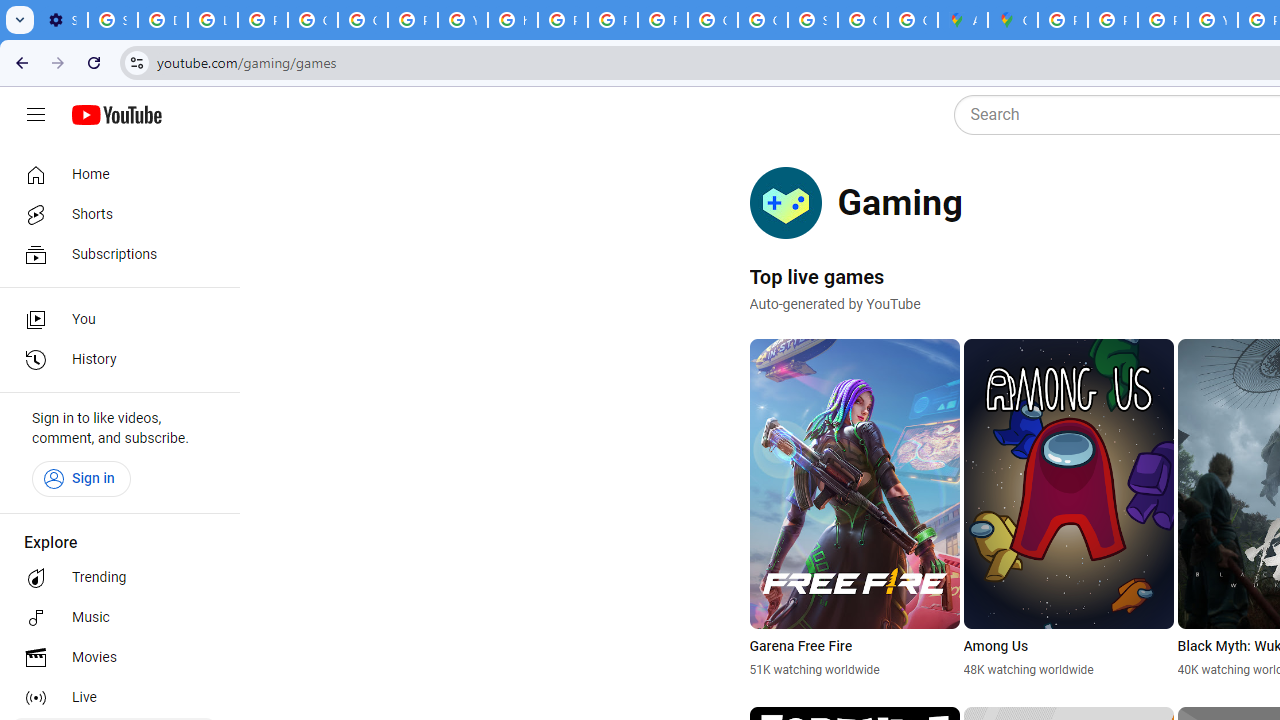 This screenshot has height=720, width=1280. I want to click on Create your Google Account, so click(913, 20).